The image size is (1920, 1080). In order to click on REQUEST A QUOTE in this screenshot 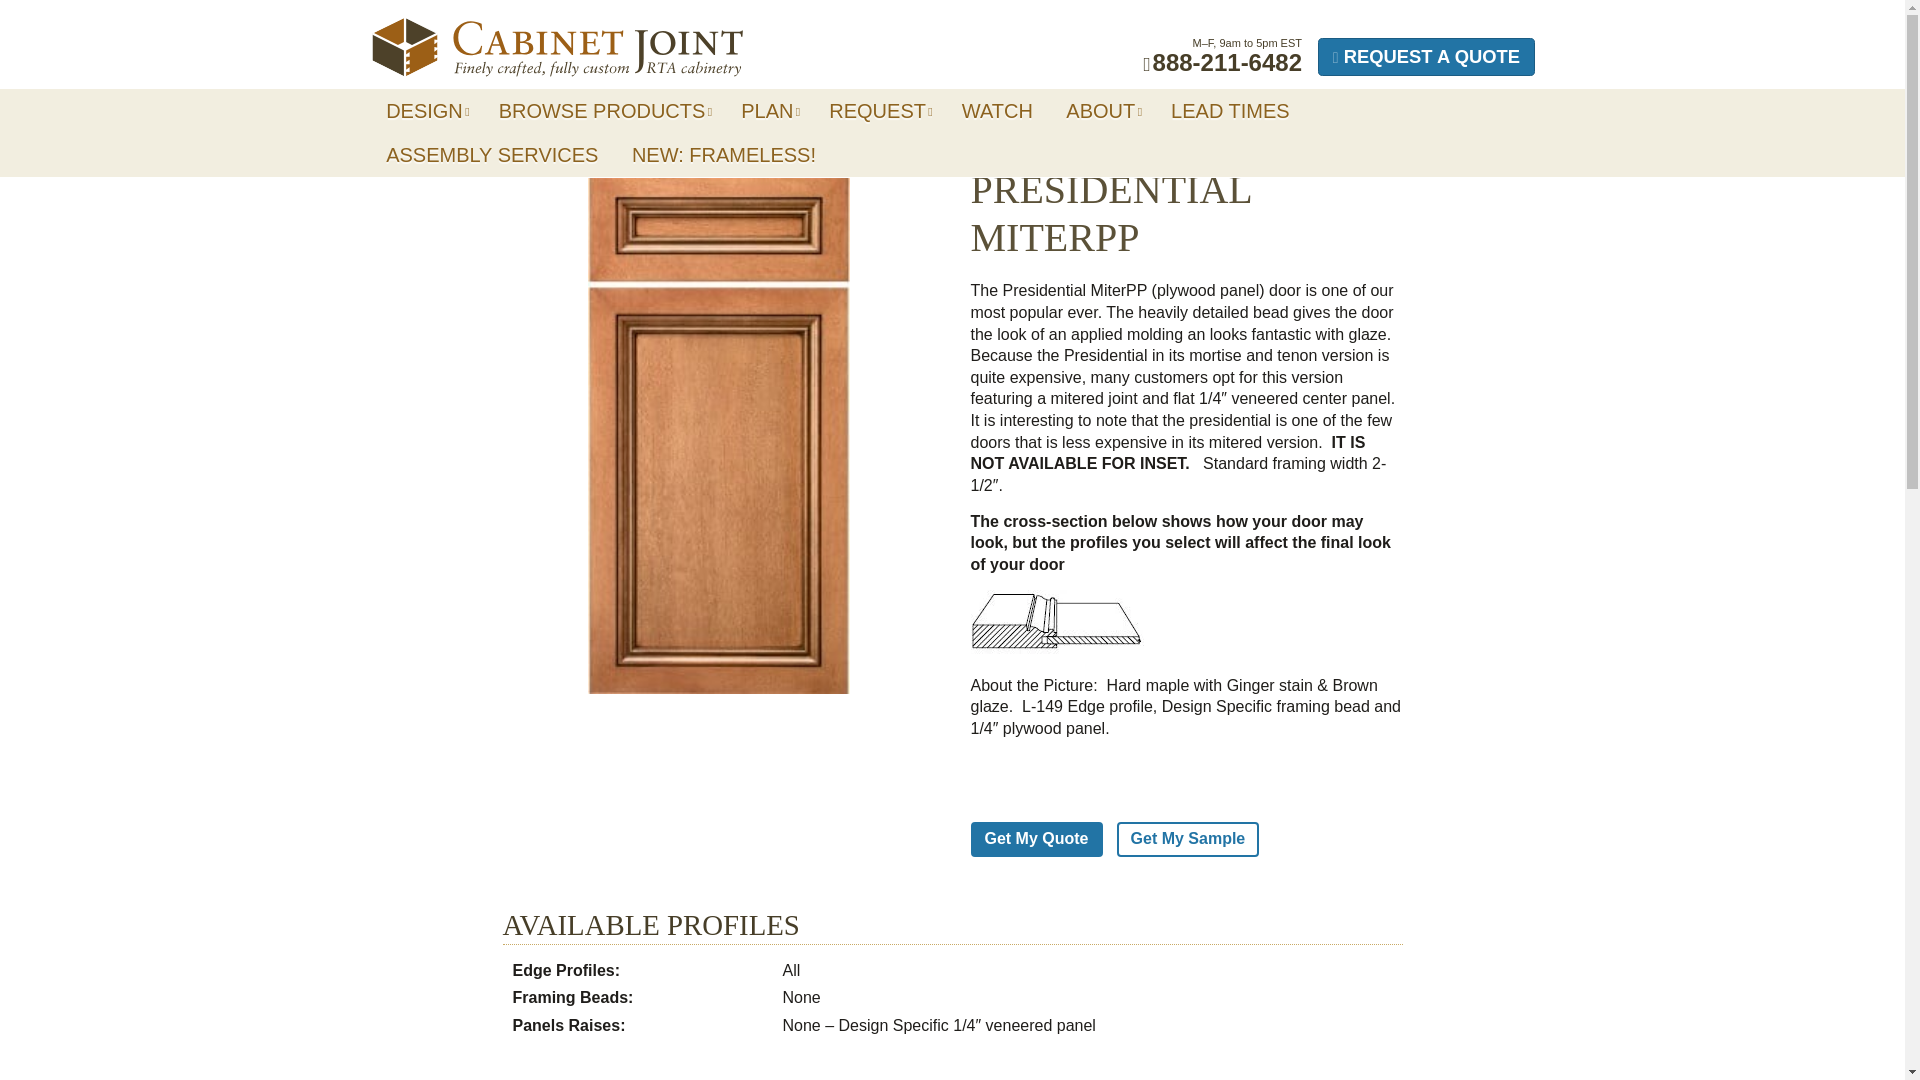, I will do `click(1426, 56)`.